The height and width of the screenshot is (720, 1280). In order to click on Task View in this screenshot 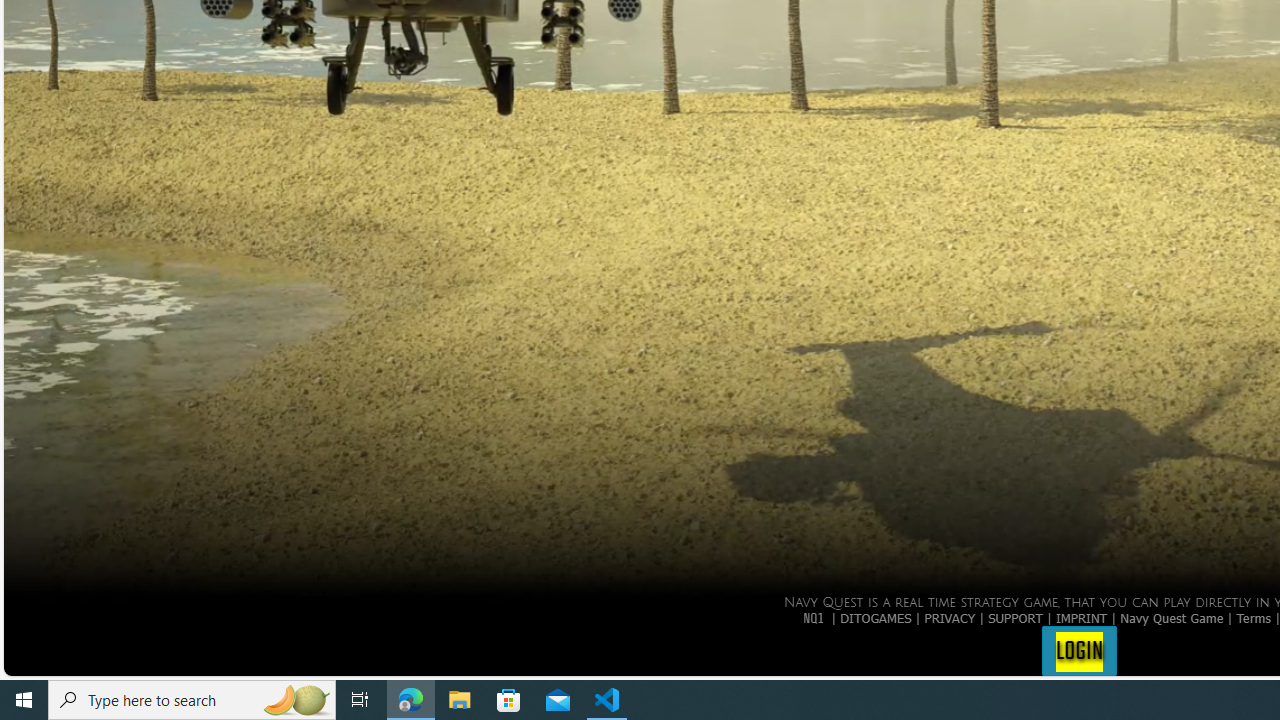, I will do `click(360, 700)`.